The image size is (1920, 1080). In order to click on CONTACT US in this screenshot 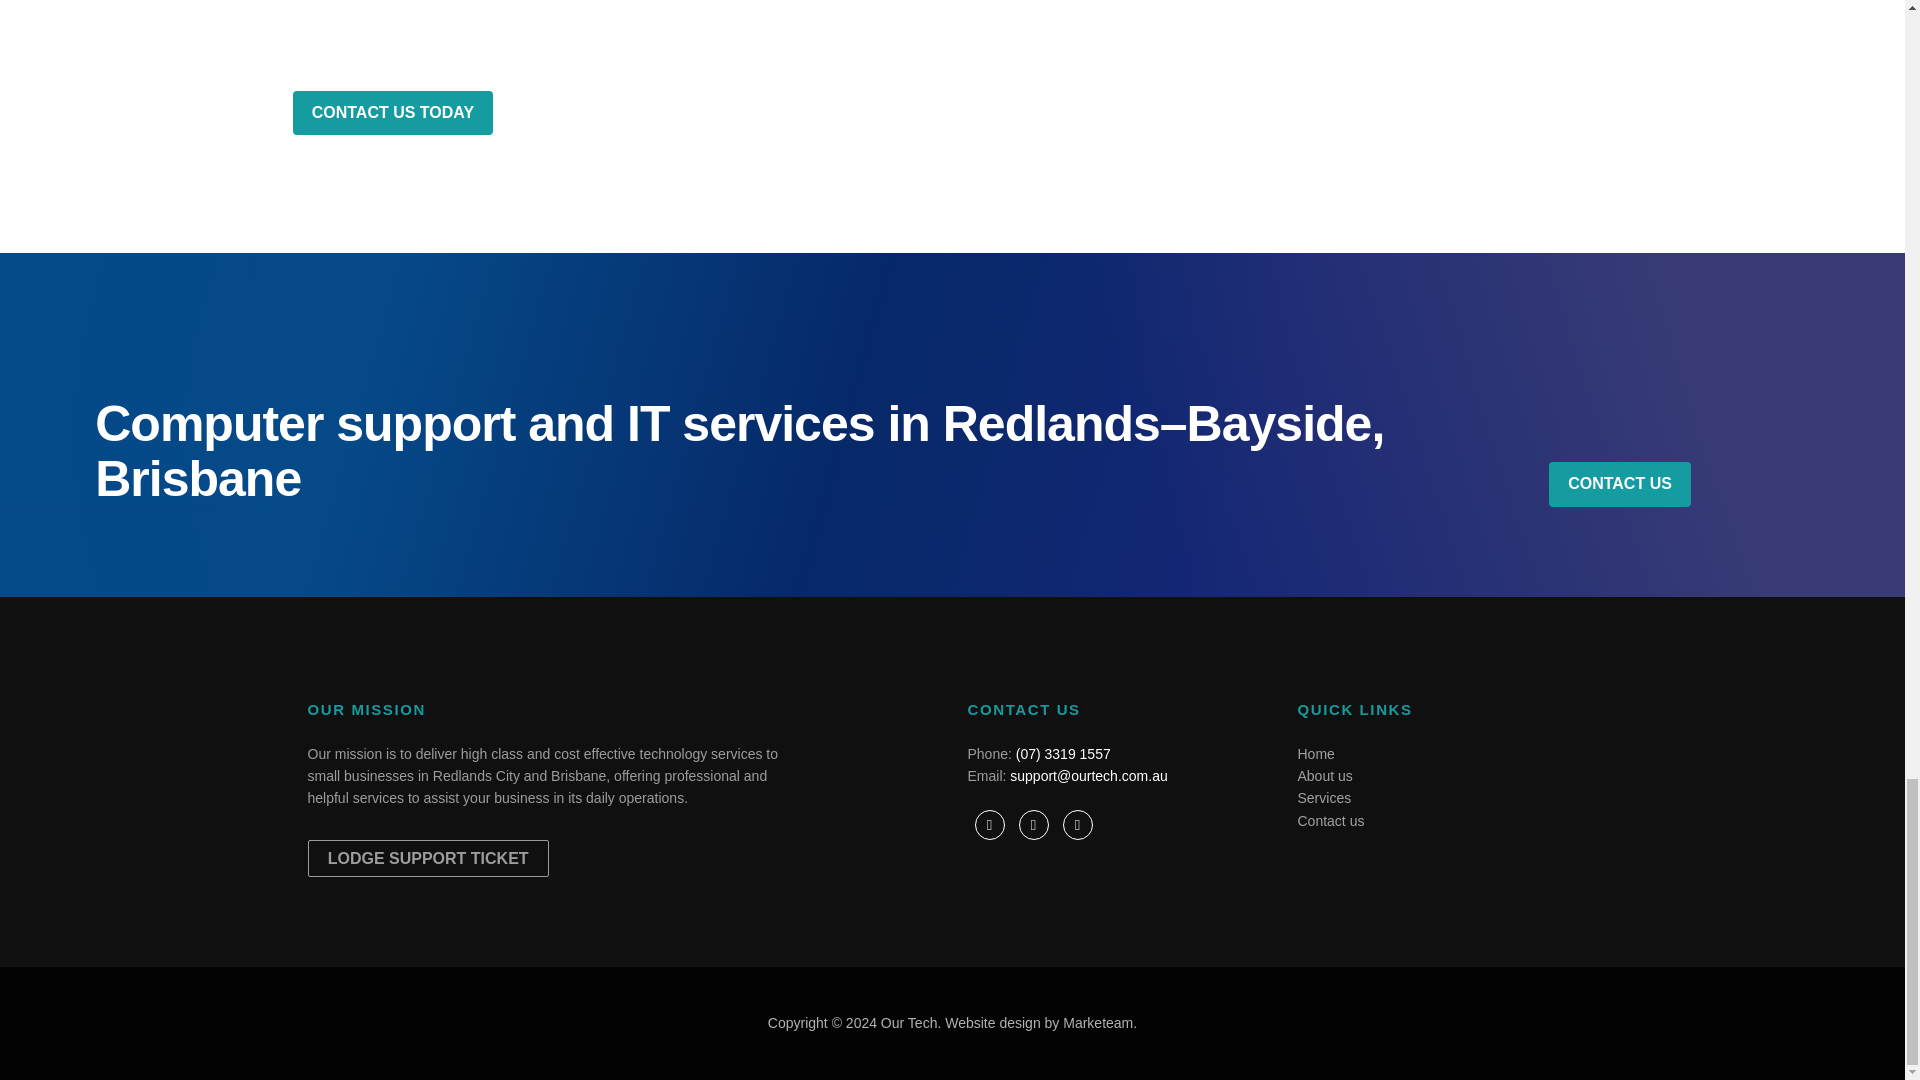, I will do `click(1620, 484)`.